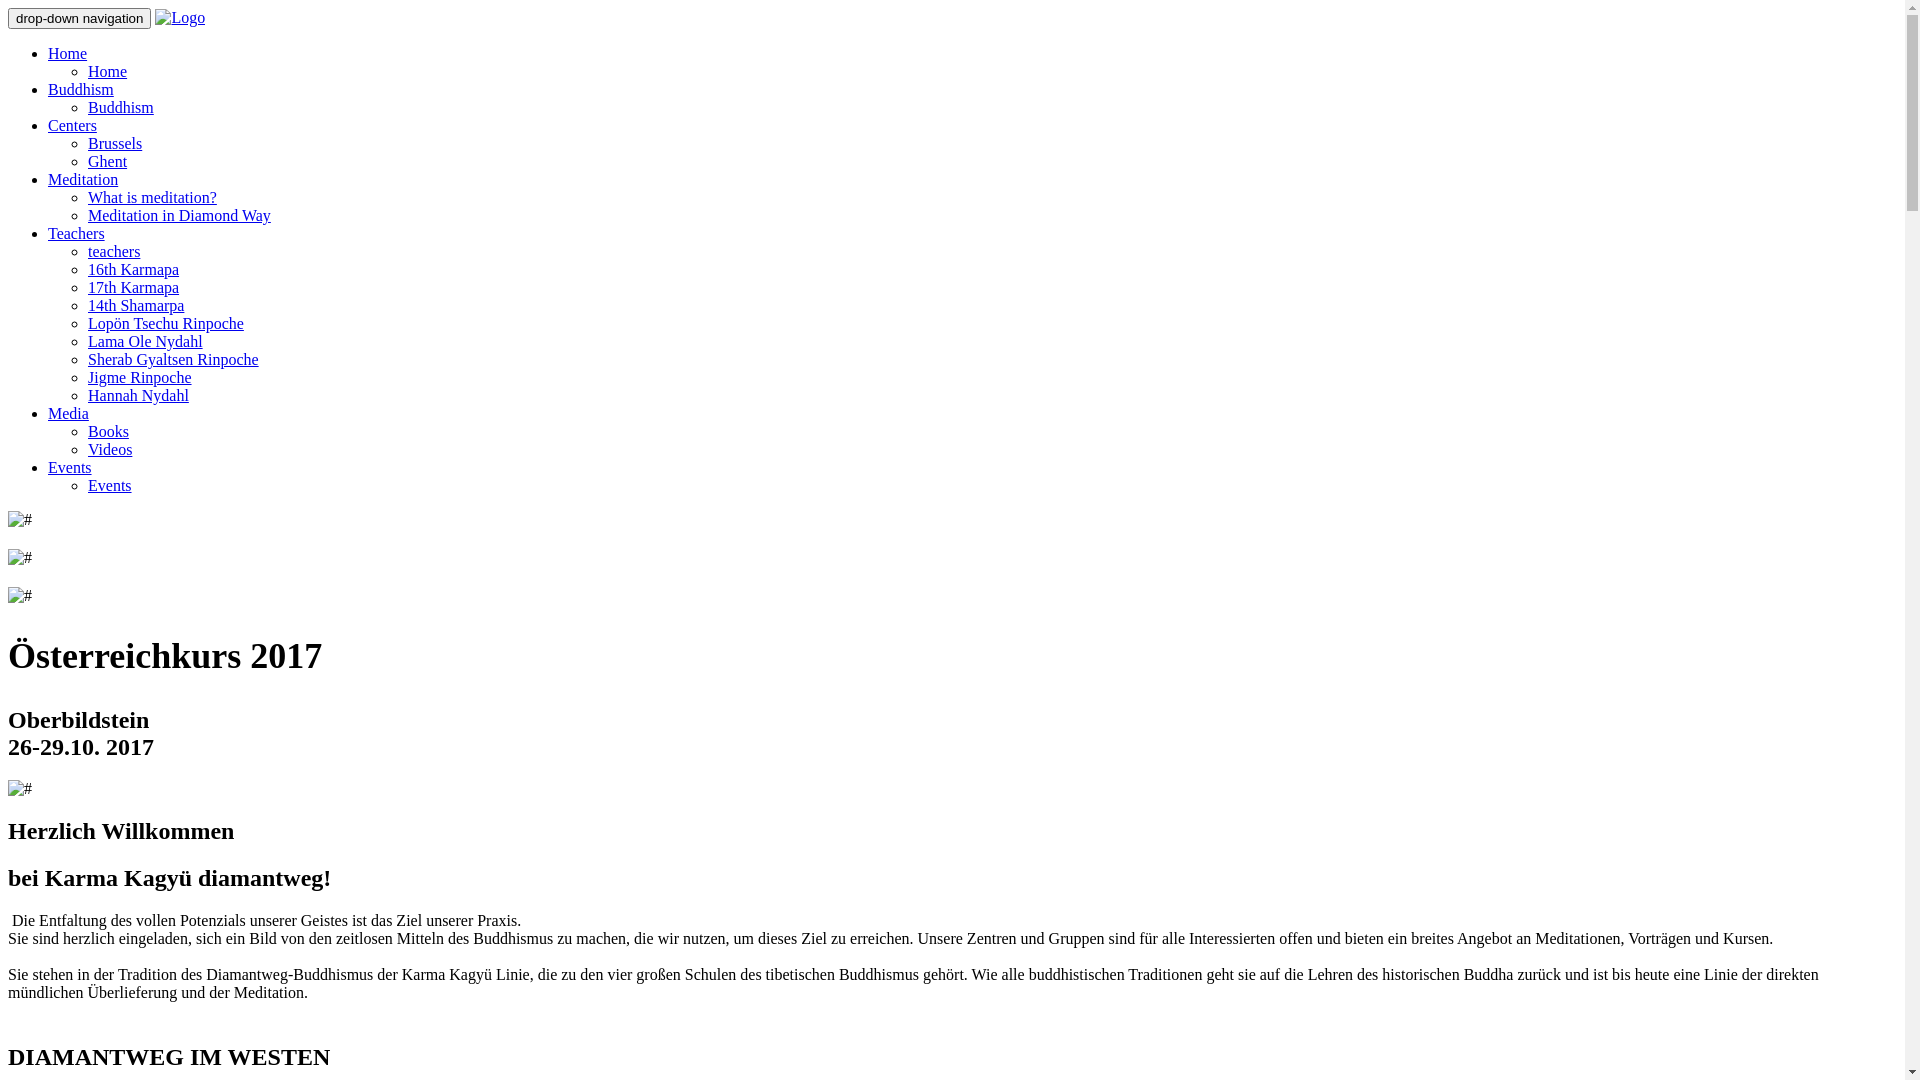 This screenshot has width=1920, height=1080. What do you see at coordinates (72, 126) in the screenshot?
I see `Centers` at bounding box center [72, 126].